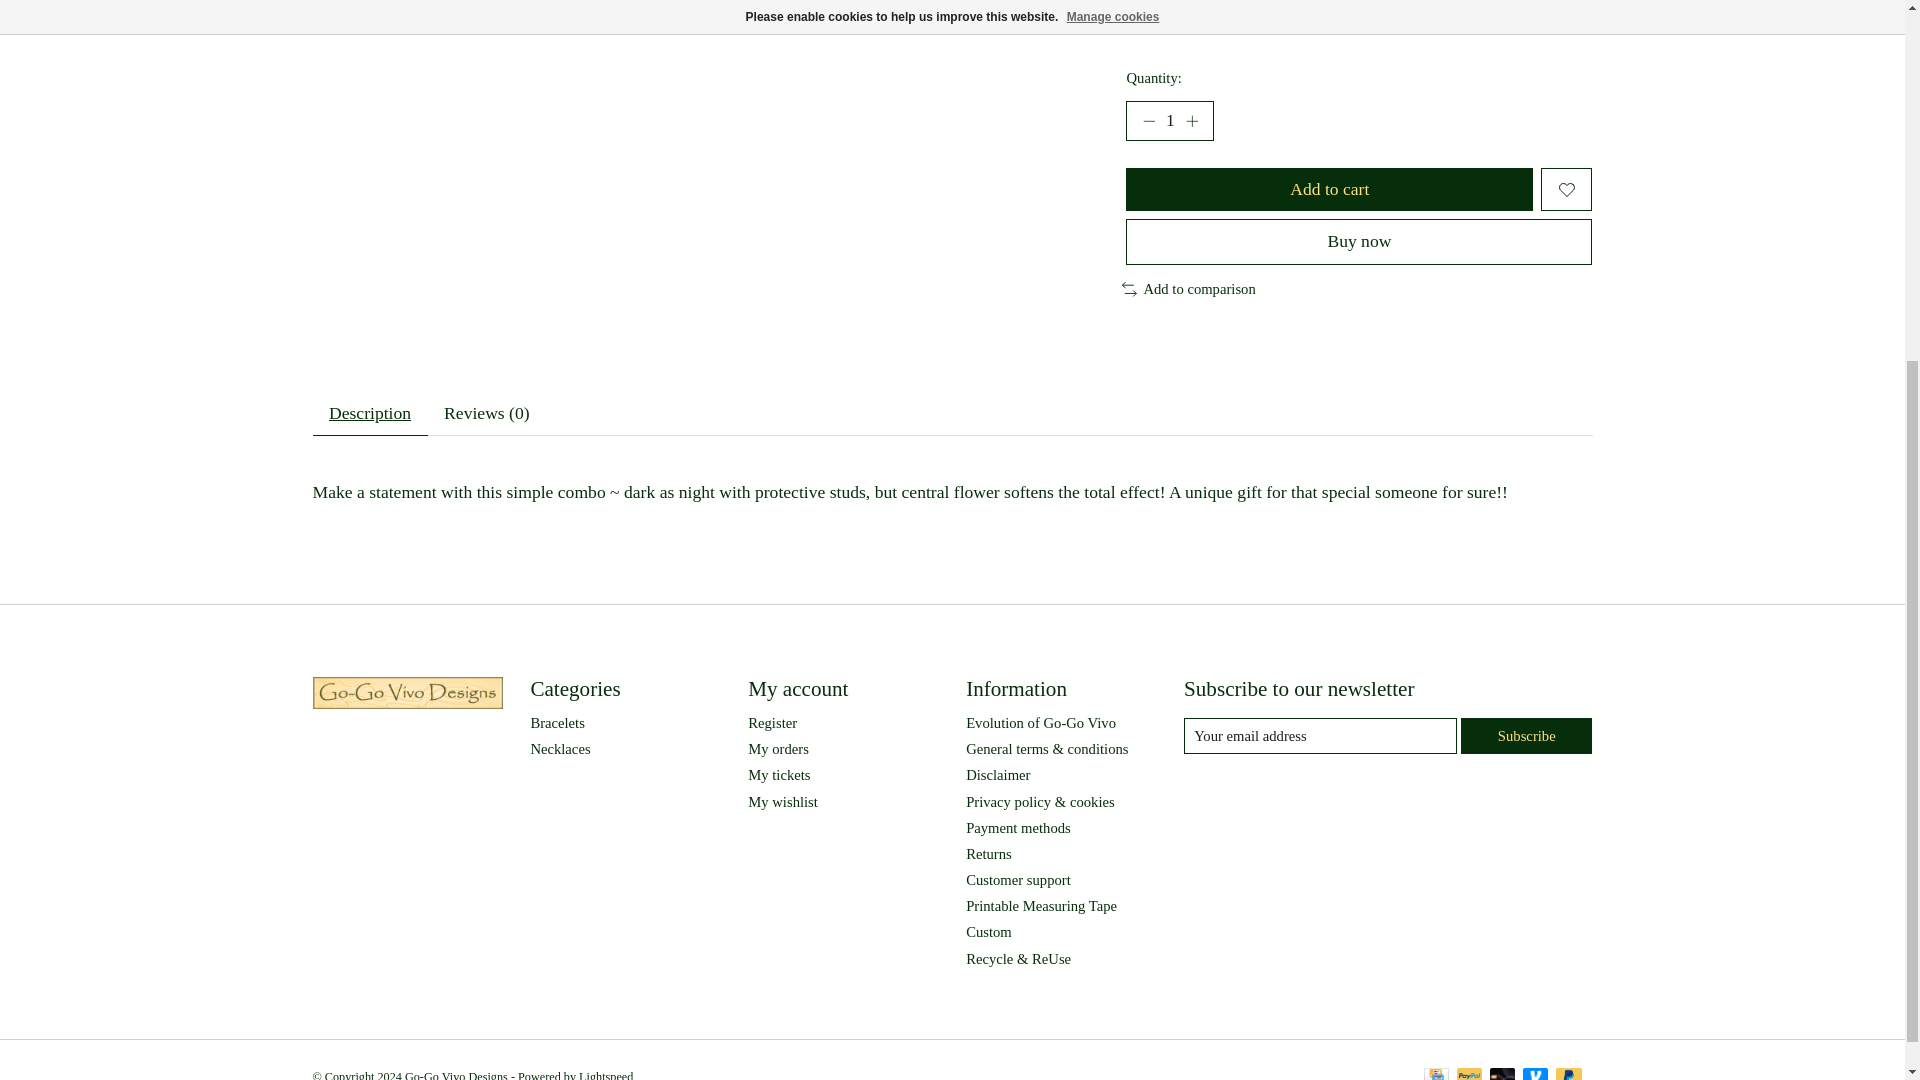 The height and width of the screenshot is (1080, 1920). Describe the element at coordinates (997, 774) in the screenshot. I see `Disclaimer` at that location.